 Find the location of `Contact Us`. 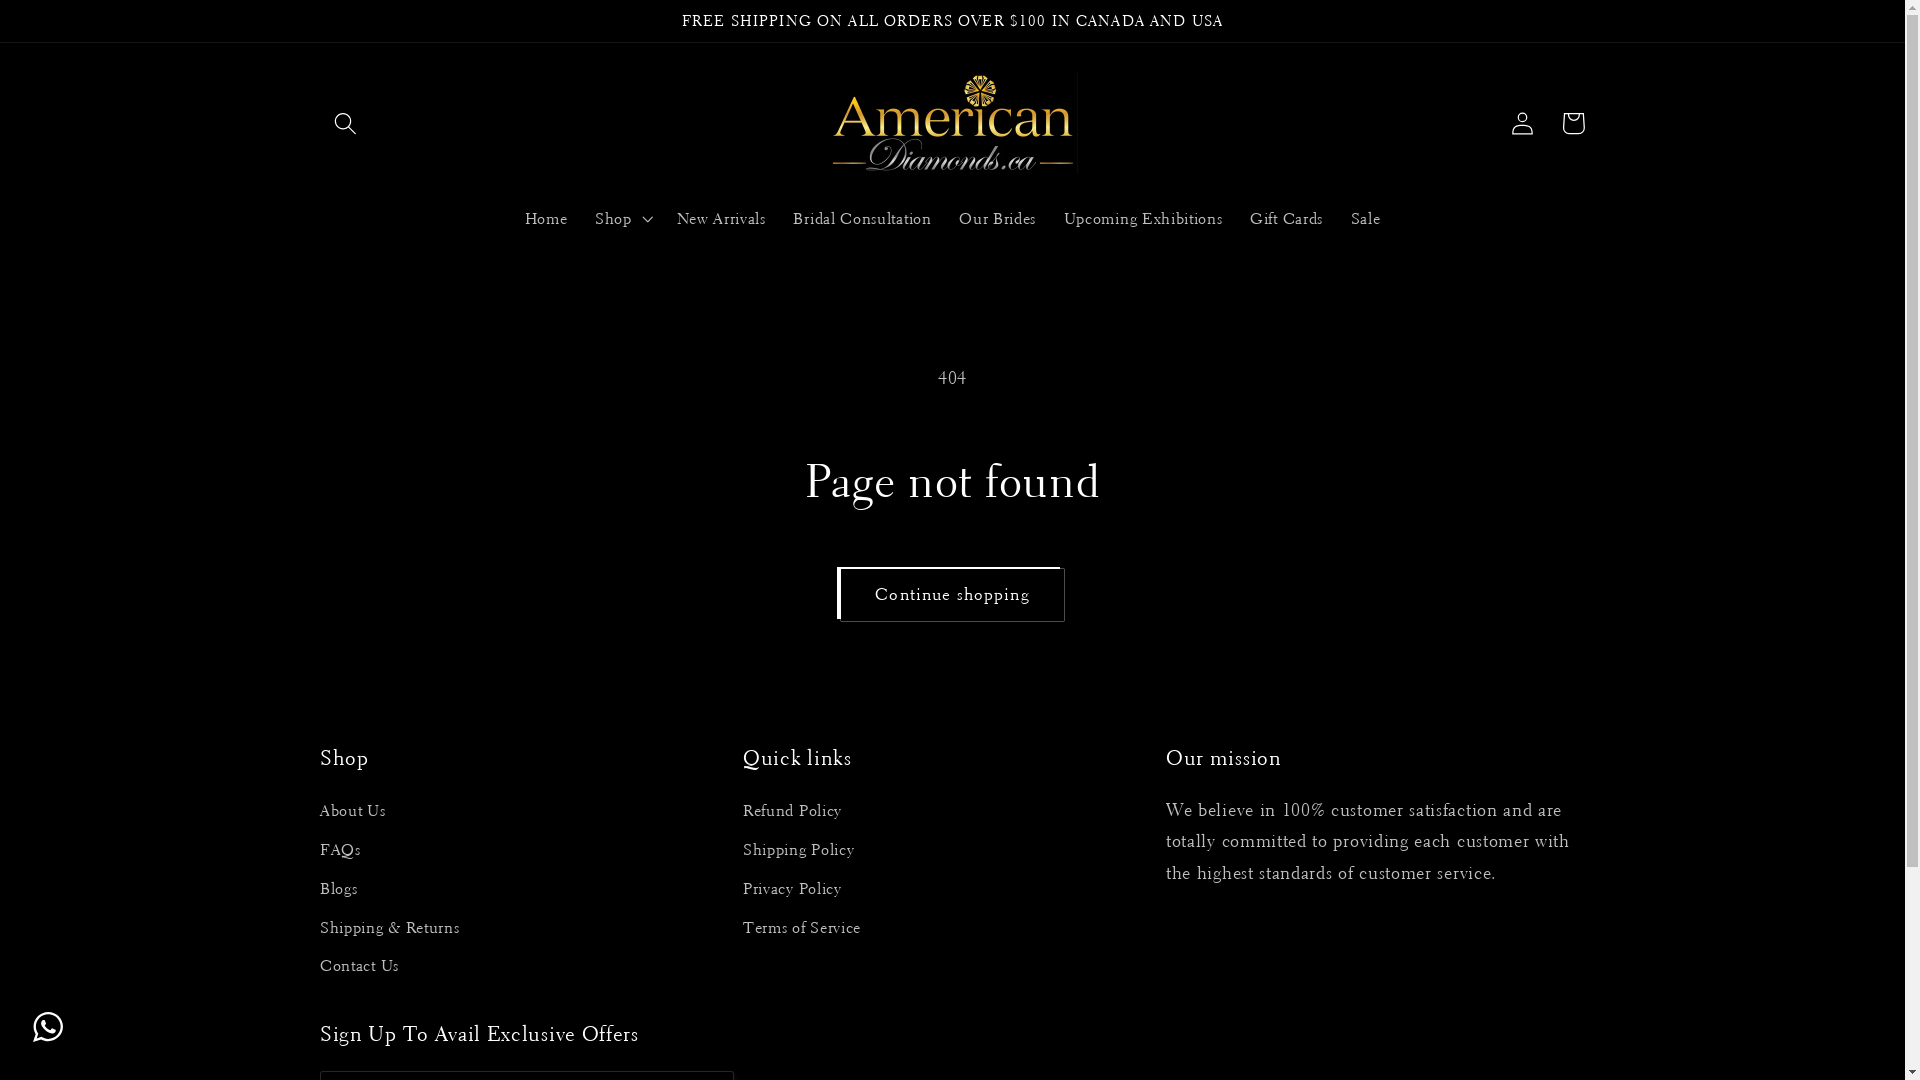

Contact Us is located at coordinates (360, 968).